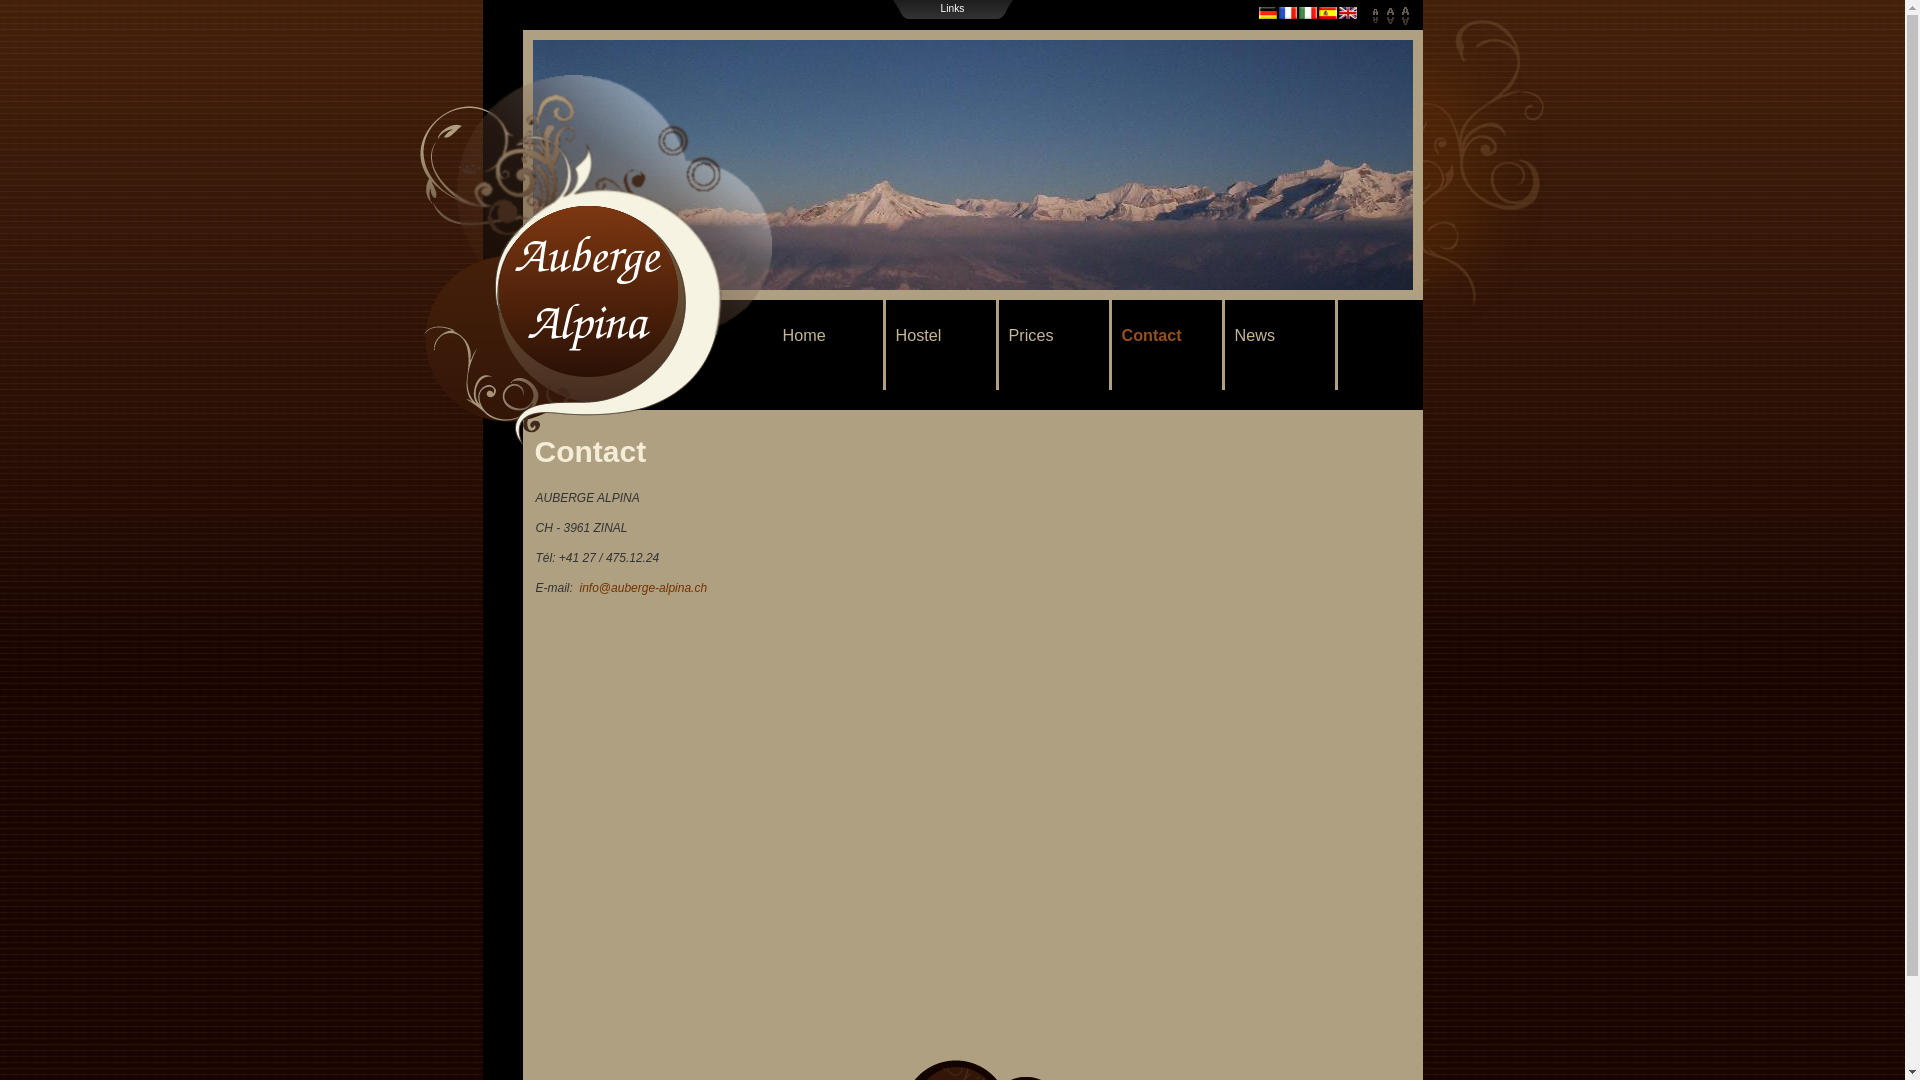  What do you see at coordinates (1376, 16) in the screenshot?
I see `Decrease font size` at bounding box center [1376, 16].